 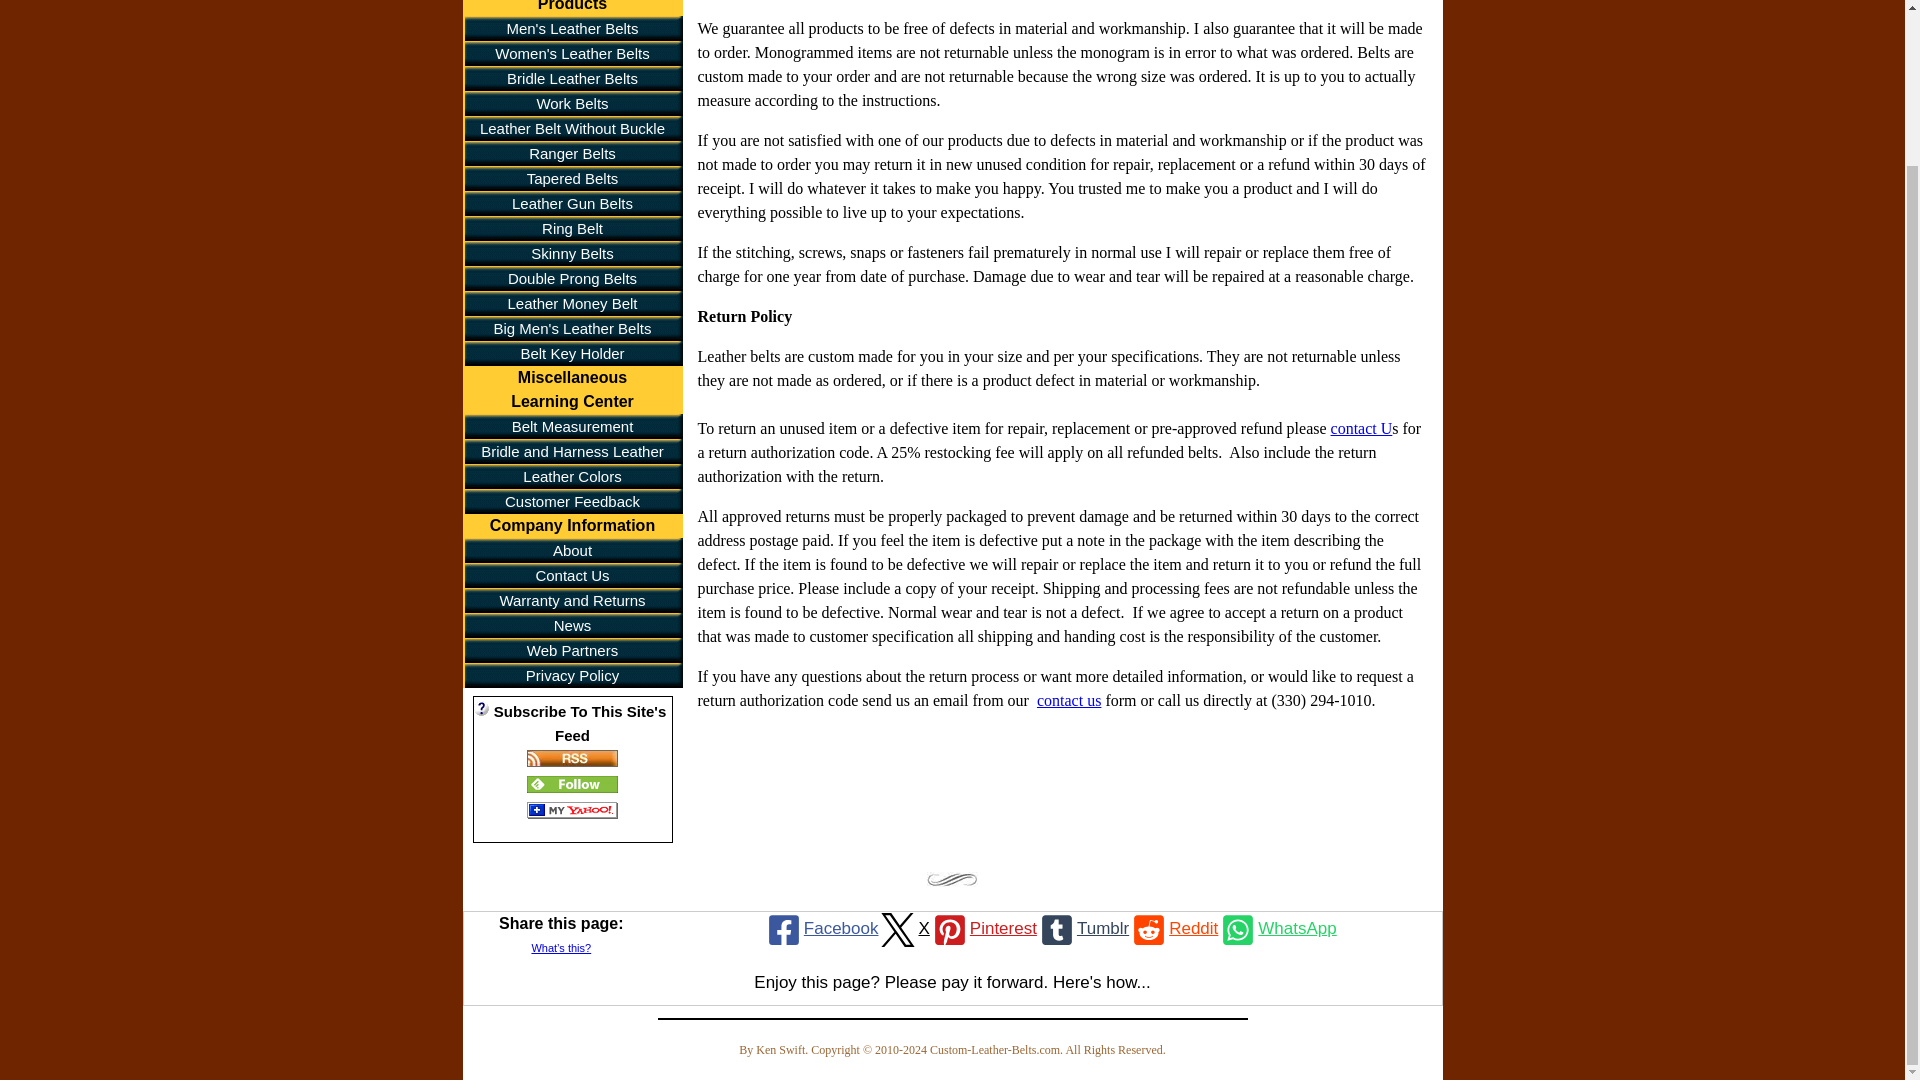 I want to click on Leather Belt Without Buckle, so click(x=572, y=128).